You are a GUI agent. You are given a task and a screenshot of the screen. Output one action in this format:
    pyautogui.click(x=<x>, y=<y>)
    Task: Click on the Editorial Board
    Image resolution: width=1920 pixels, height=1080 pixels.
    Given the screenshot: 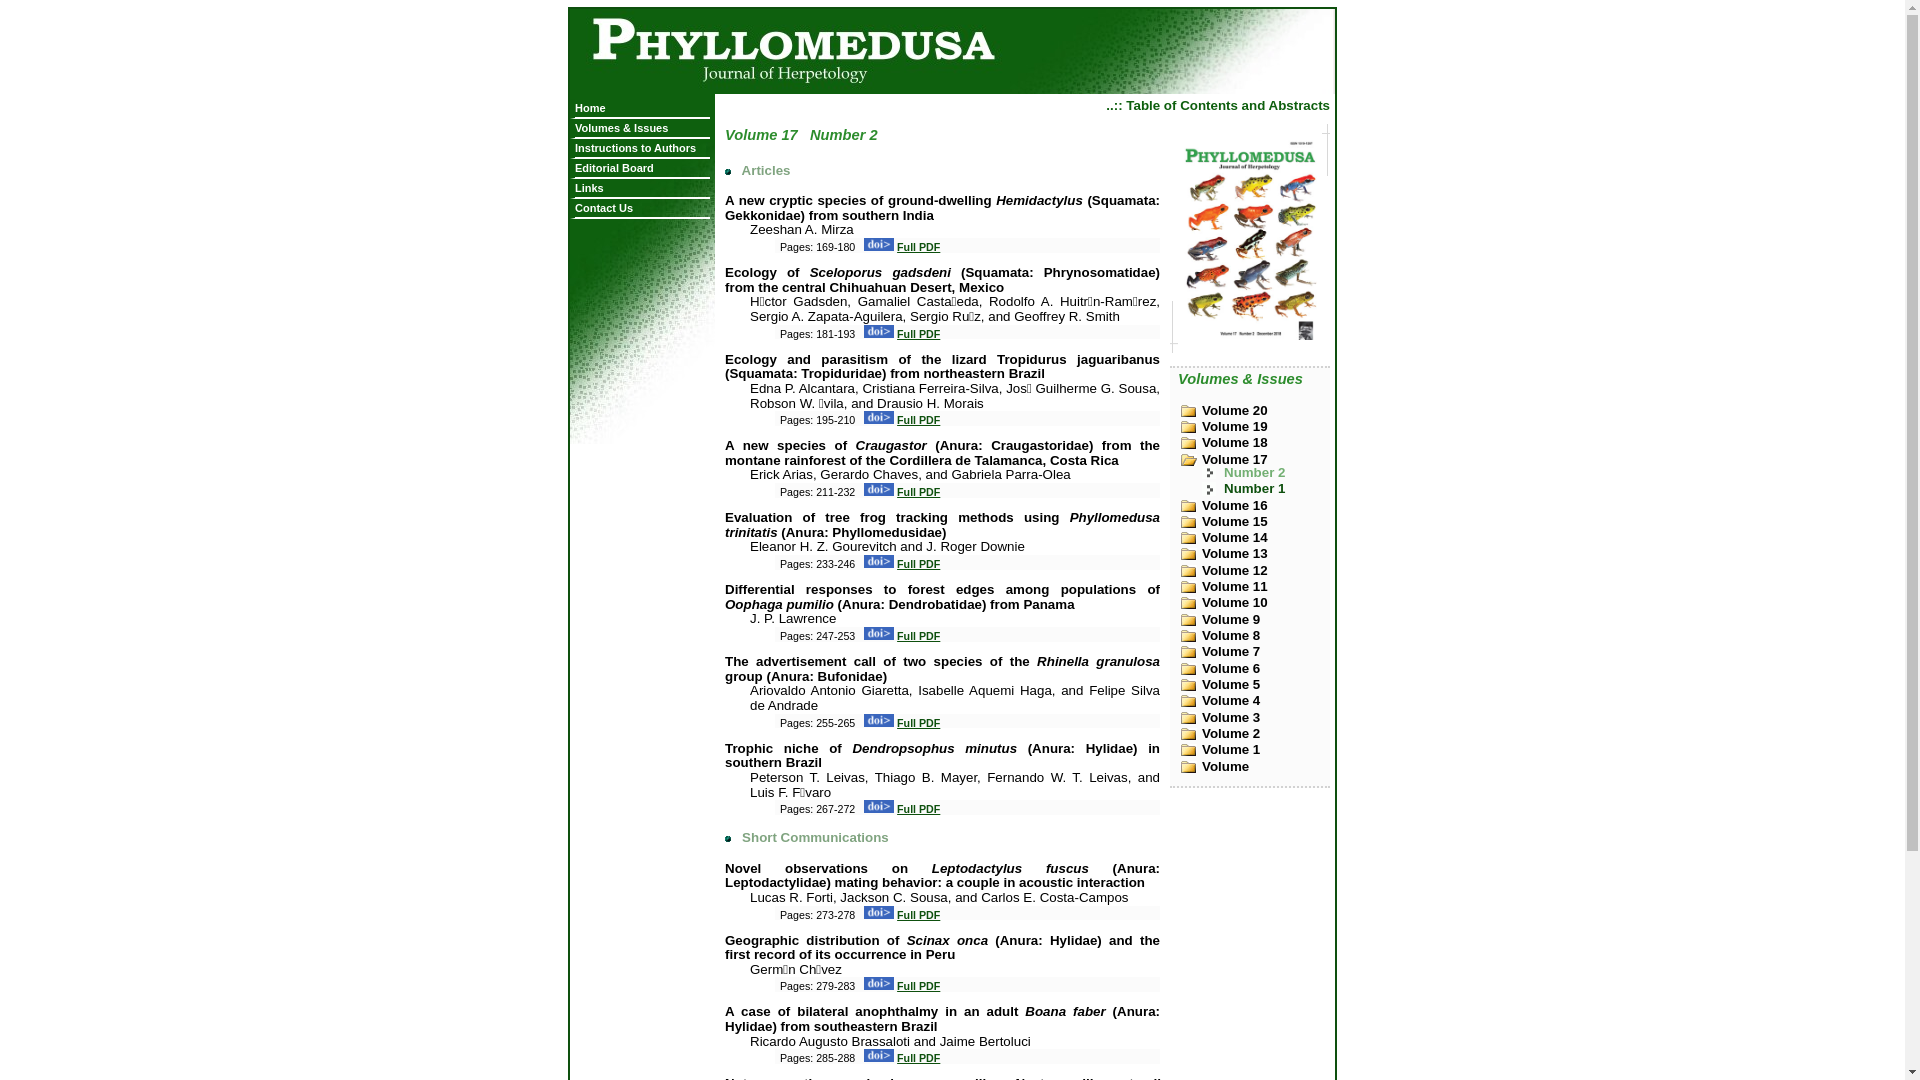 What is the action you would take?
    pyautogui.click(x=642, y=168)
    